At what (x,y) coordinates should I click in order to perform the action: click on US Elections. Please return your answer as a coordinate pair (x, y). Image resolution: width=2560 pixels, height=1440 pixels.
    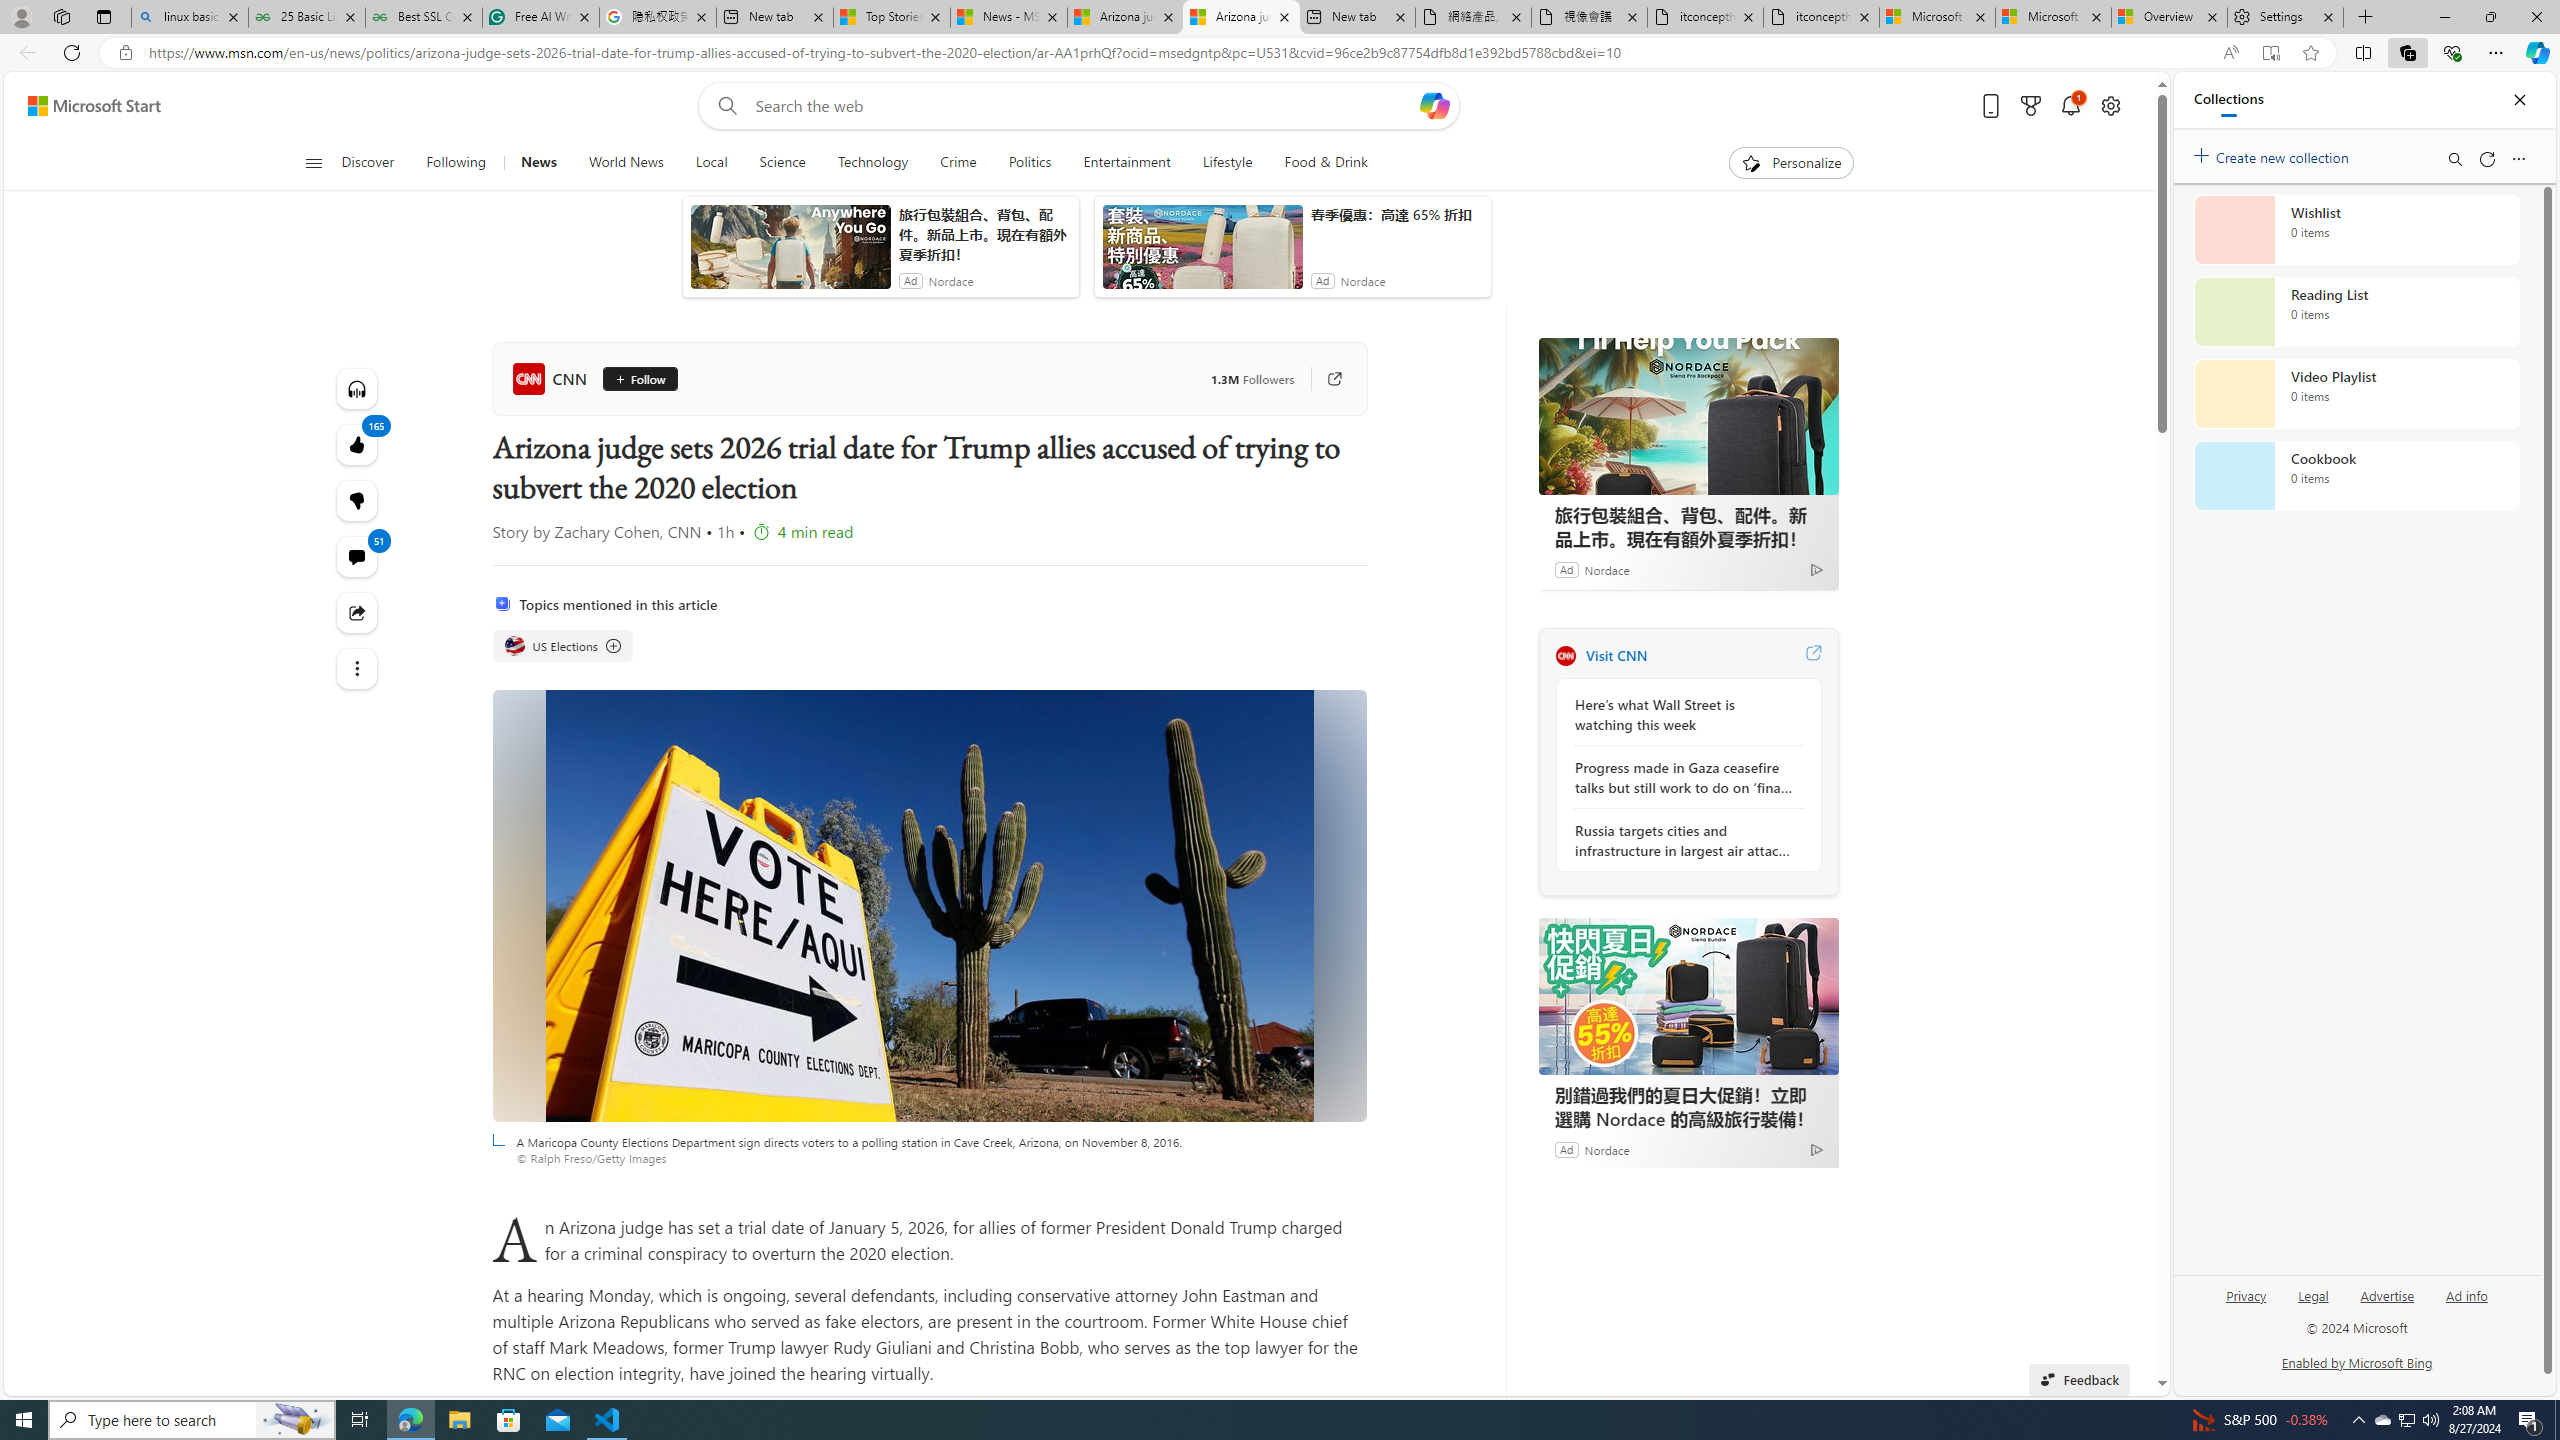
    Looking at the image, I should click on (562, 646).